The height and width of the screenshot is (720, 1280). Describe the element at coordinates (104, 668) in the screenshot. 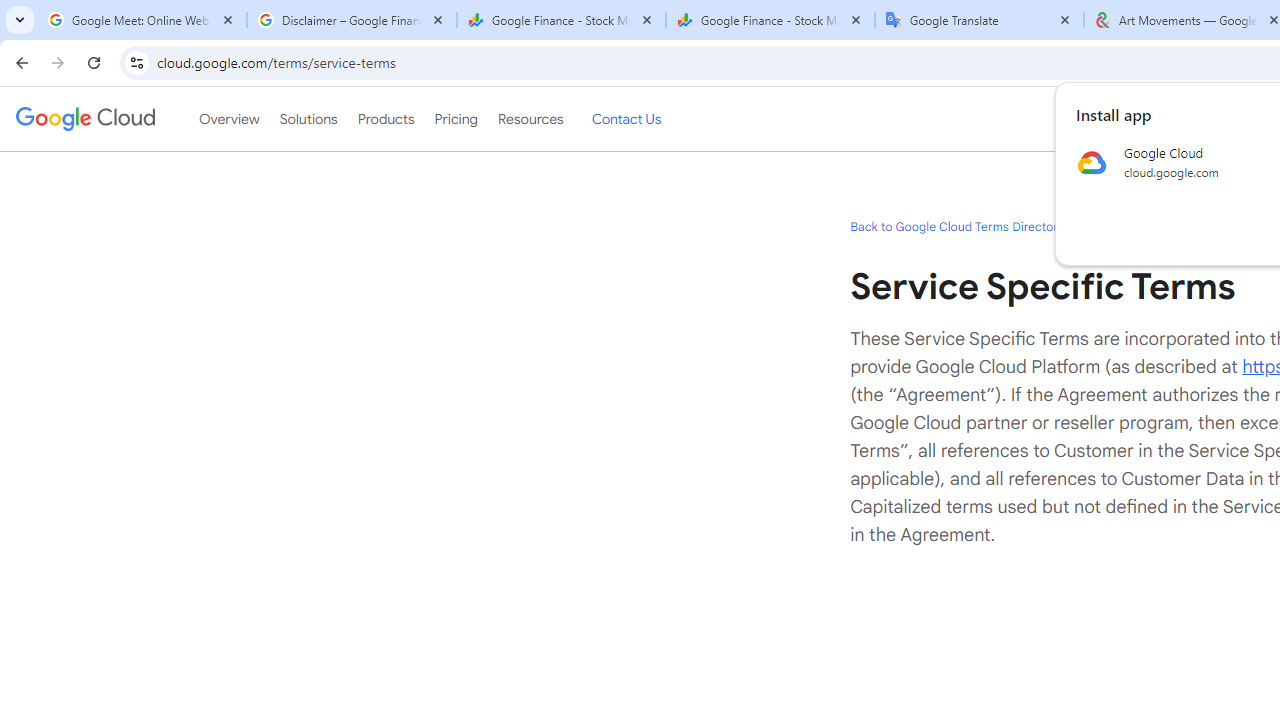

I see `Save As` at that location.